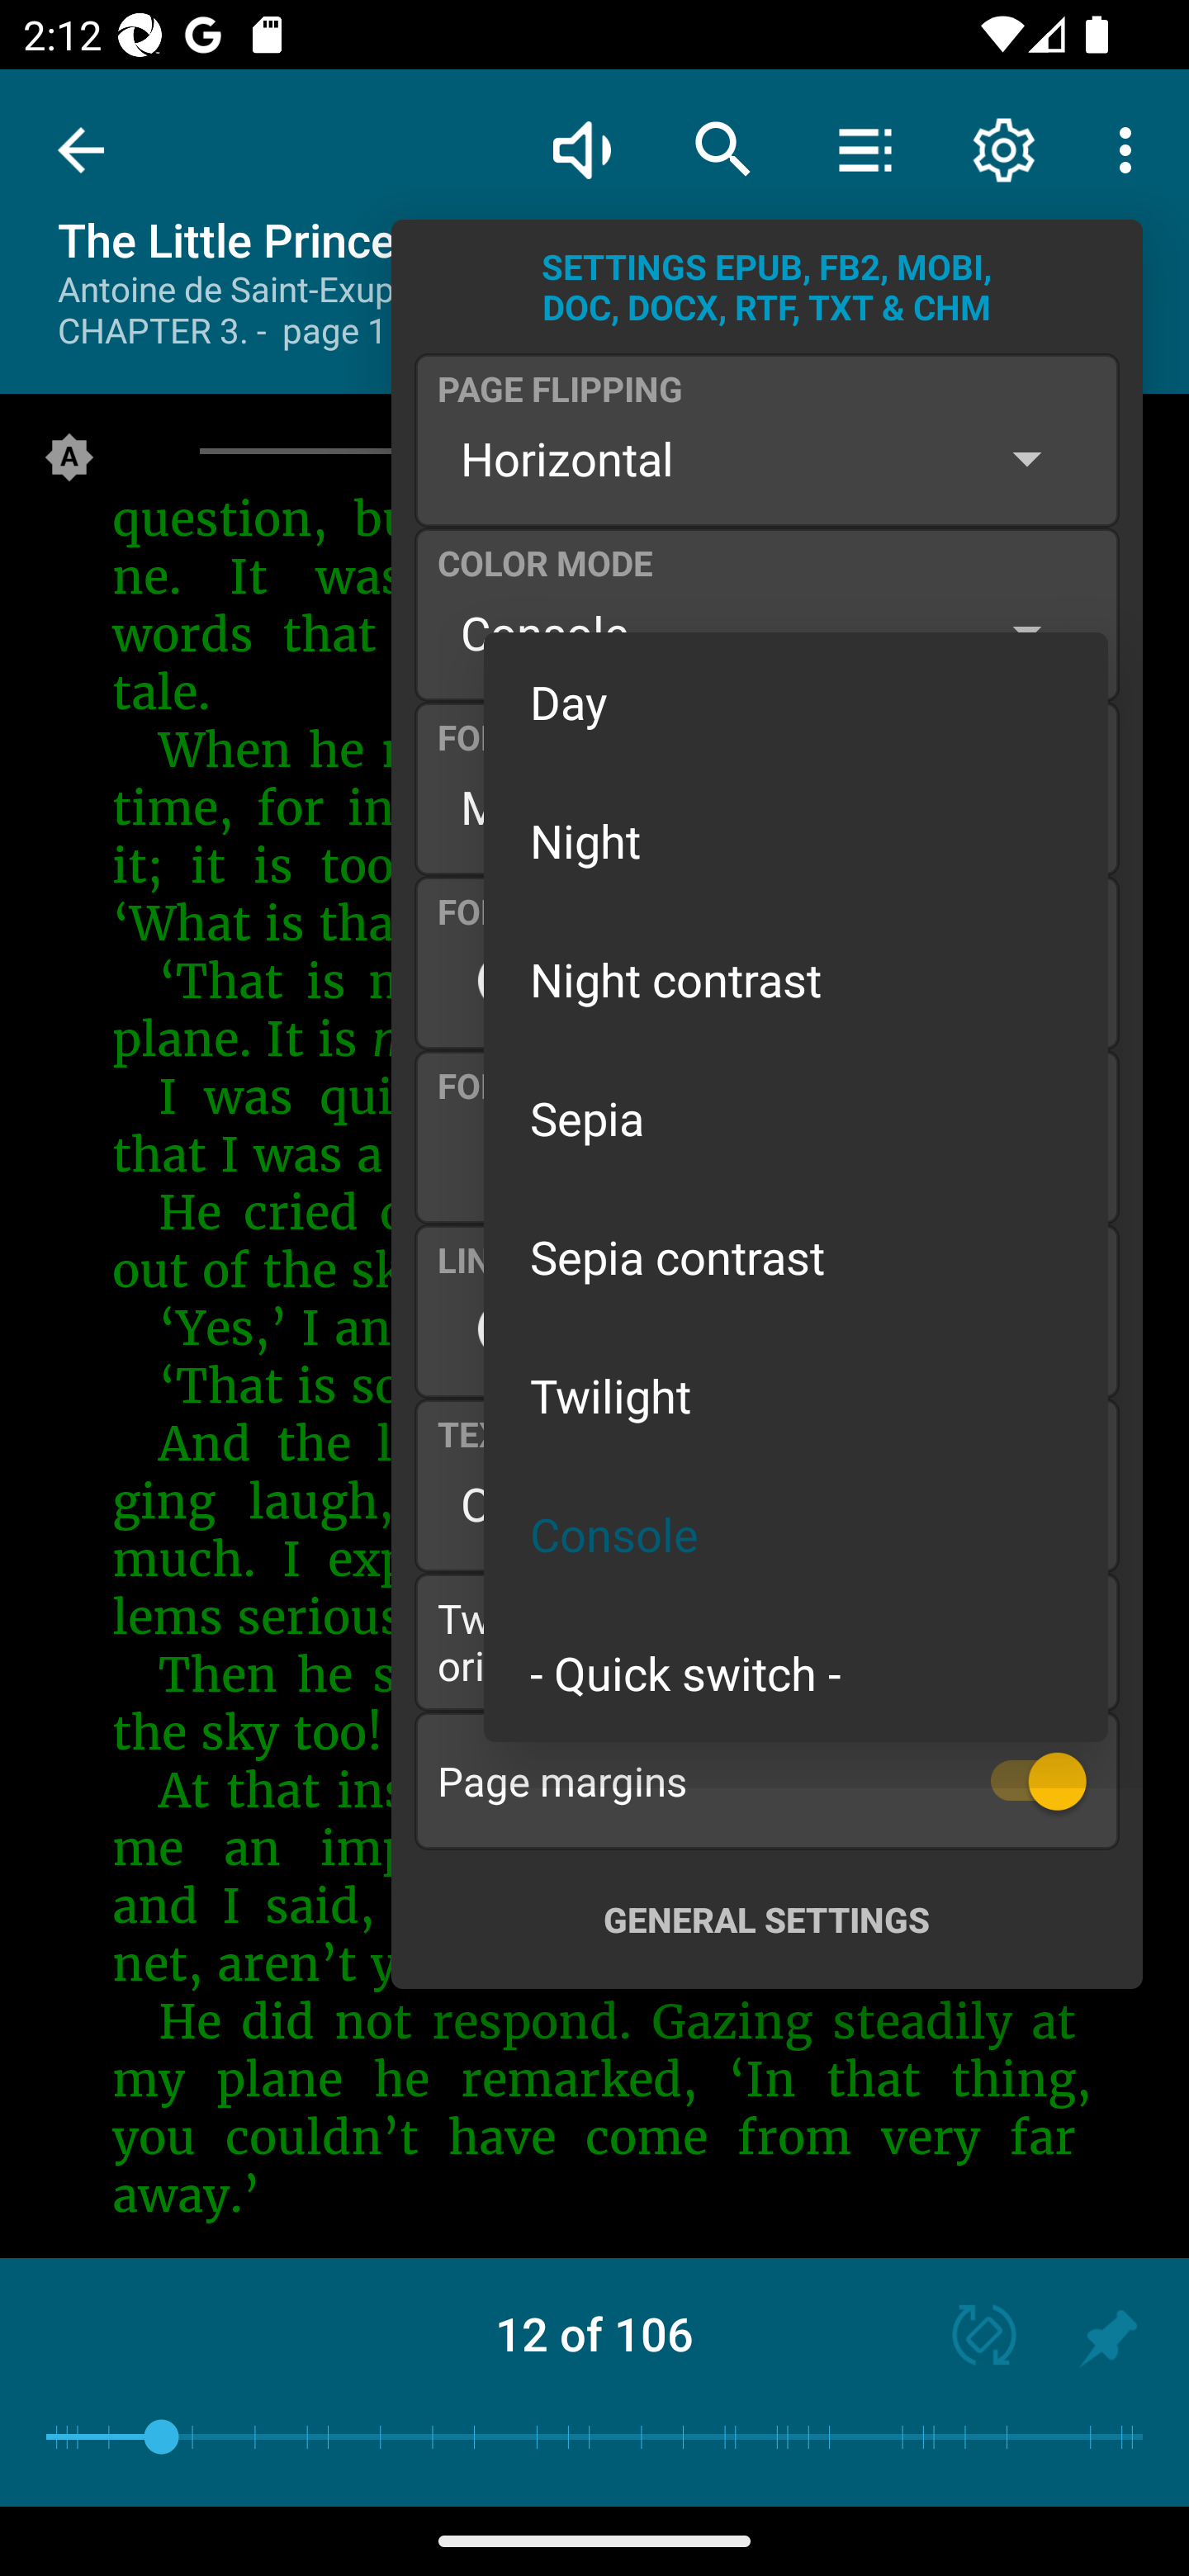 The image size is (1189, 2576). Describe the element at coordinates (796, 1395) in the screenshot. I see `Twilight` at that location.